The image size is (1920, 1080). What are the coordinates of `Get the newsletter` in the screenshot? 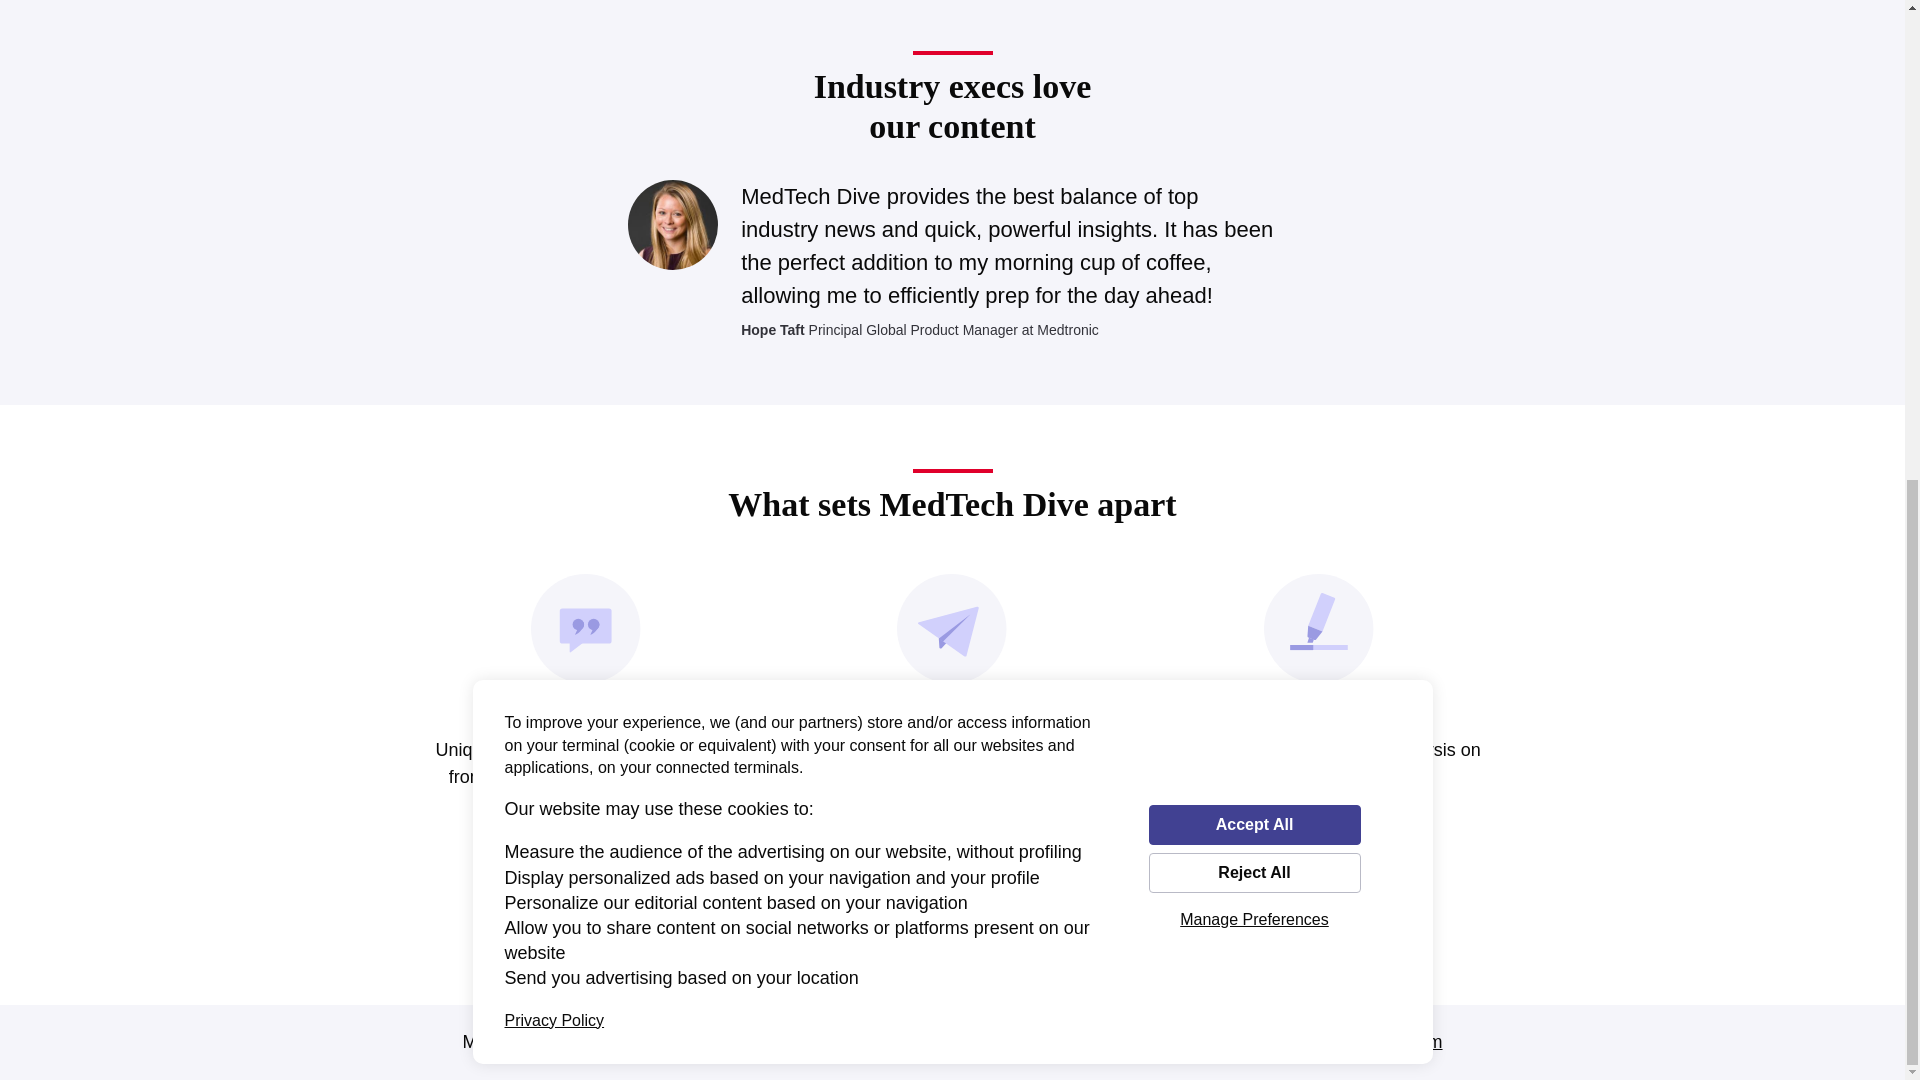 It's located at (952, 862).